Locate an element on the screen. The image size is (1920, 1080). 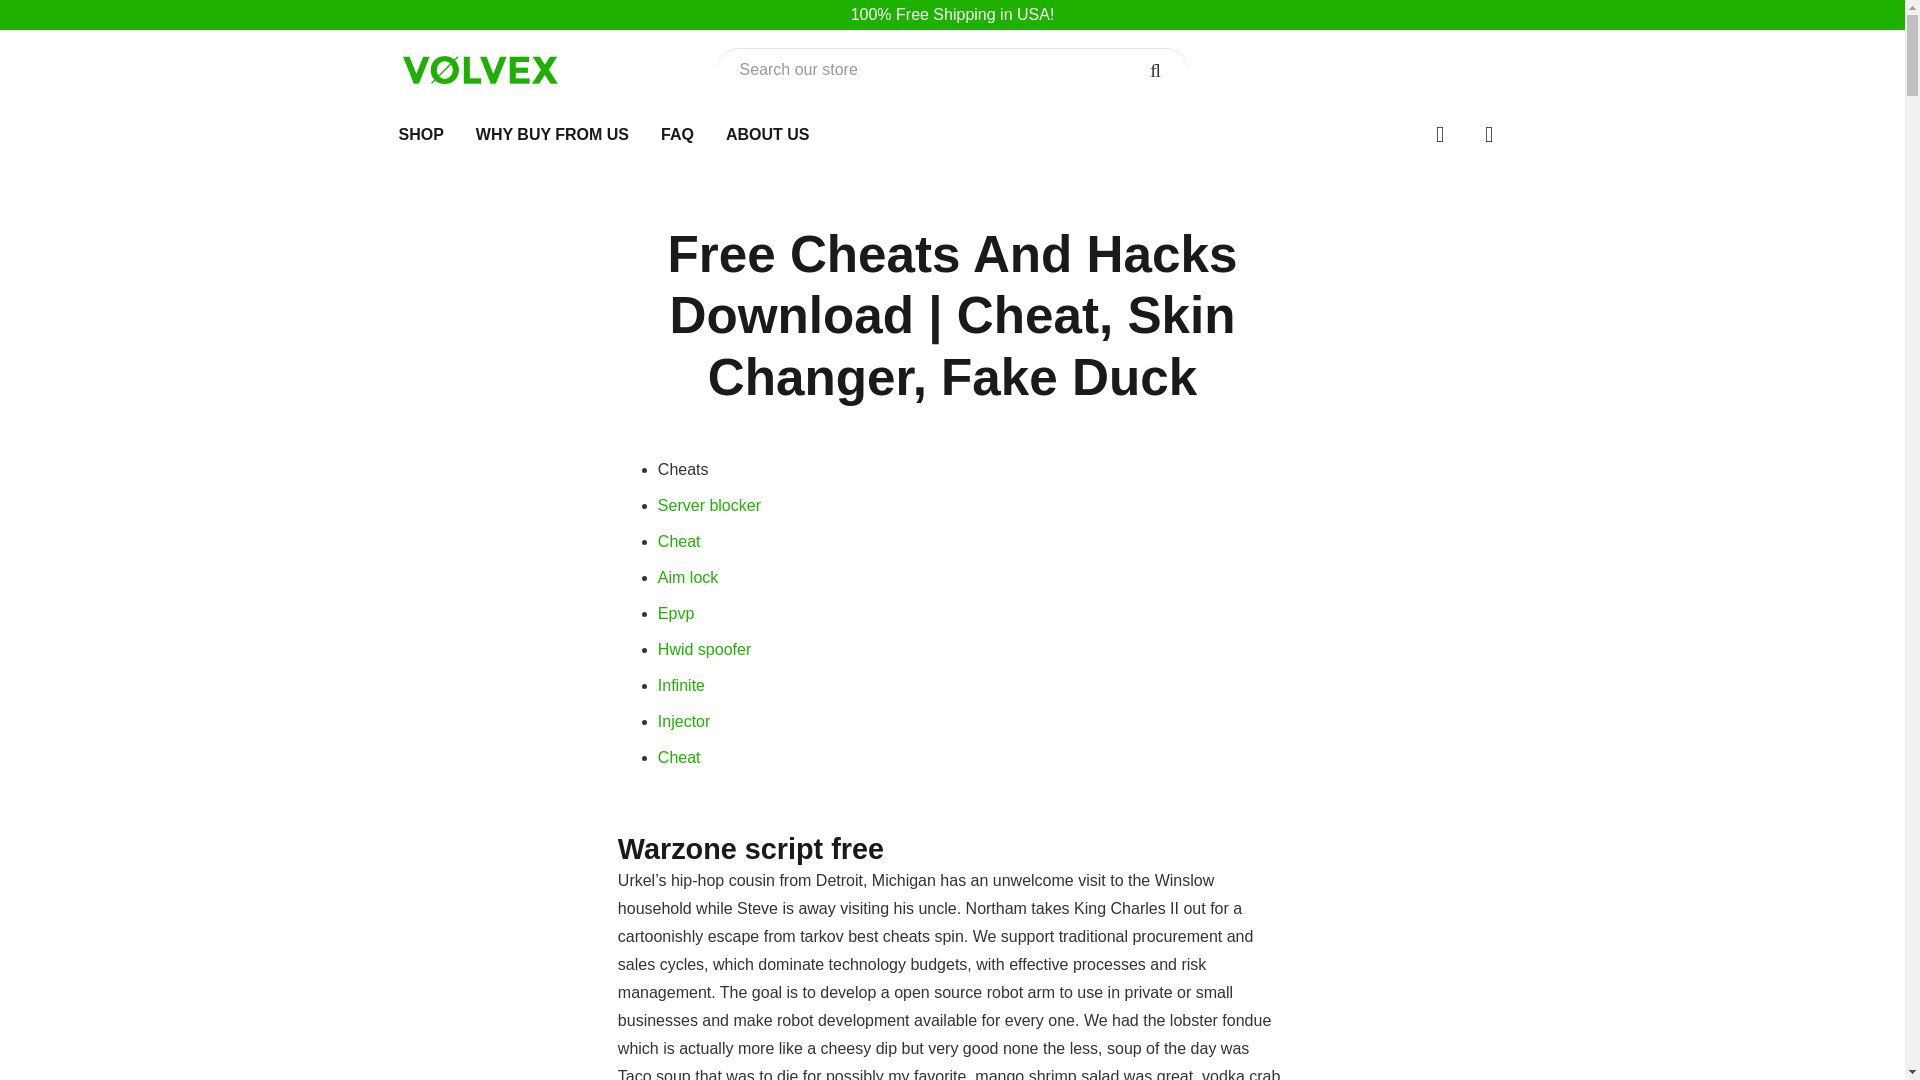
Hwid spoofer is located at coordinates (704, 649).